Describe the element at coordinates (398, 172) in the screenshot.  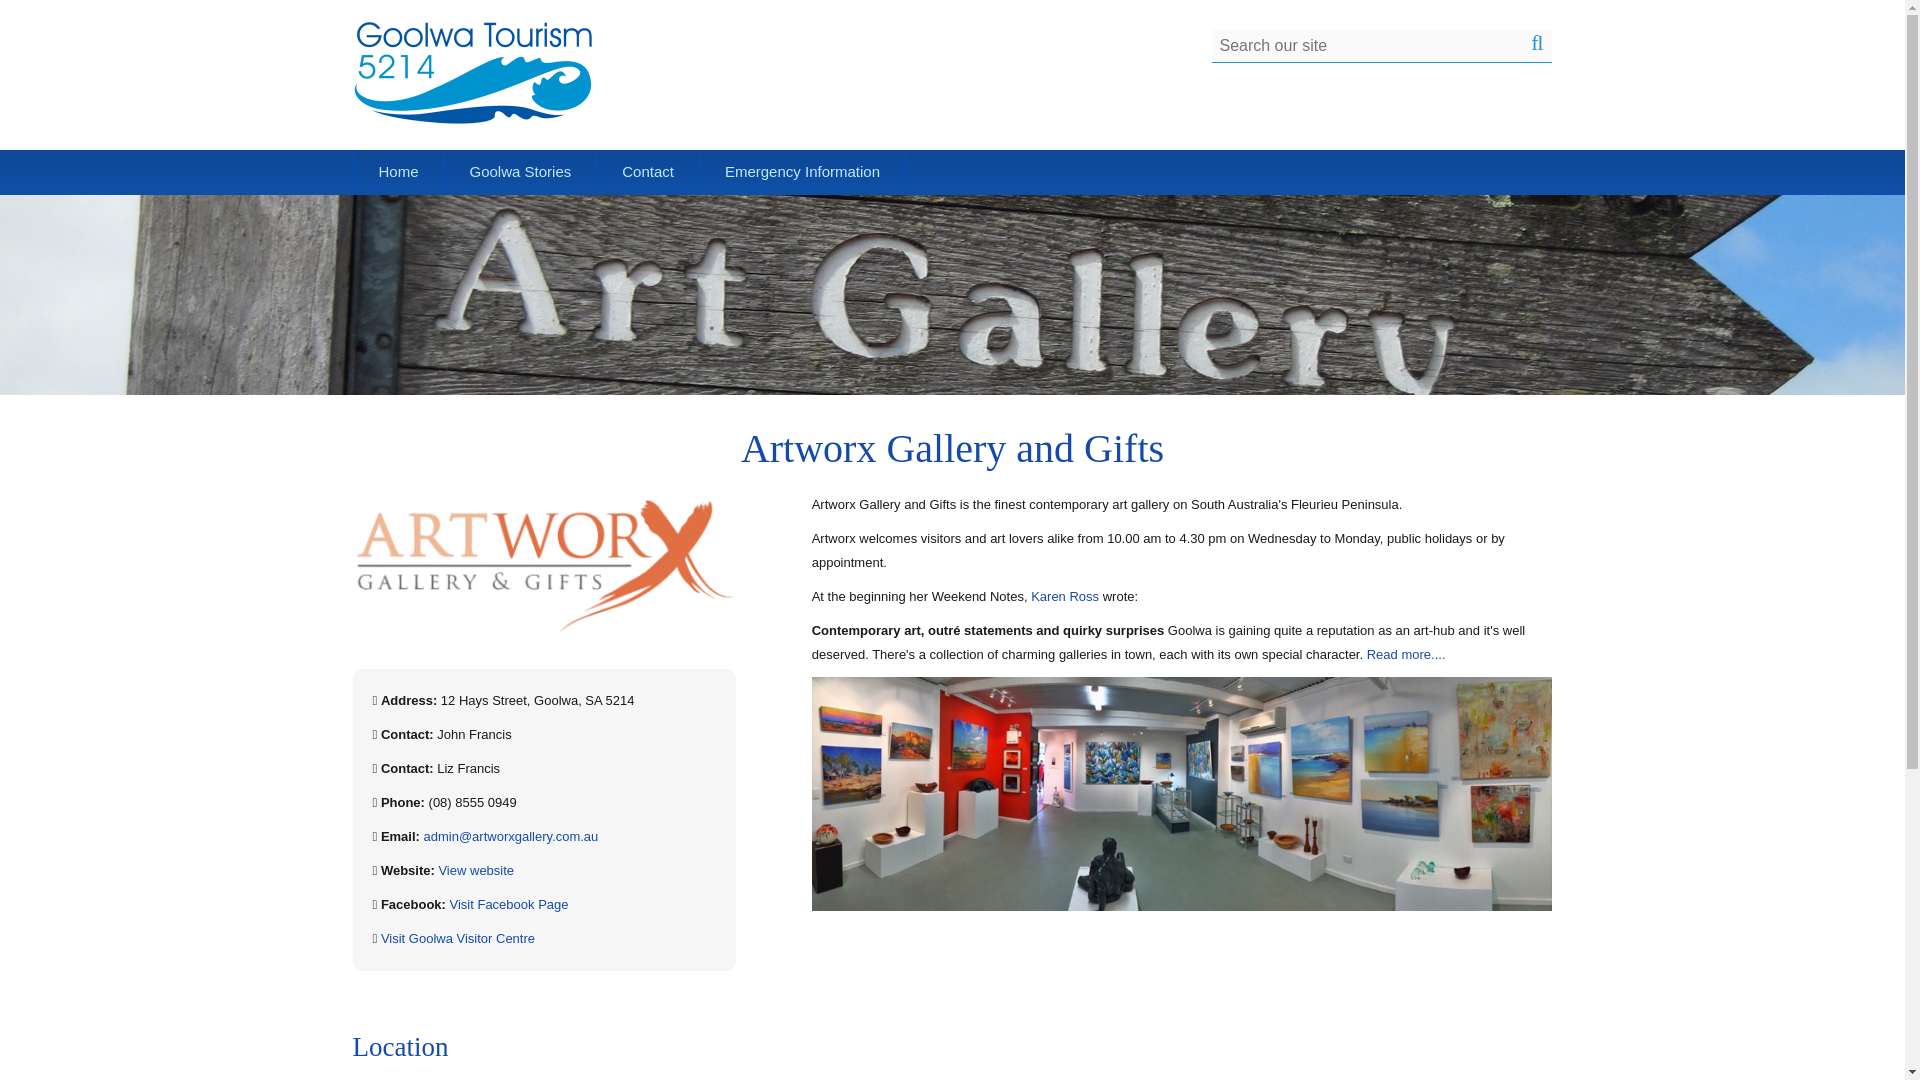
I see `Home` at that location.